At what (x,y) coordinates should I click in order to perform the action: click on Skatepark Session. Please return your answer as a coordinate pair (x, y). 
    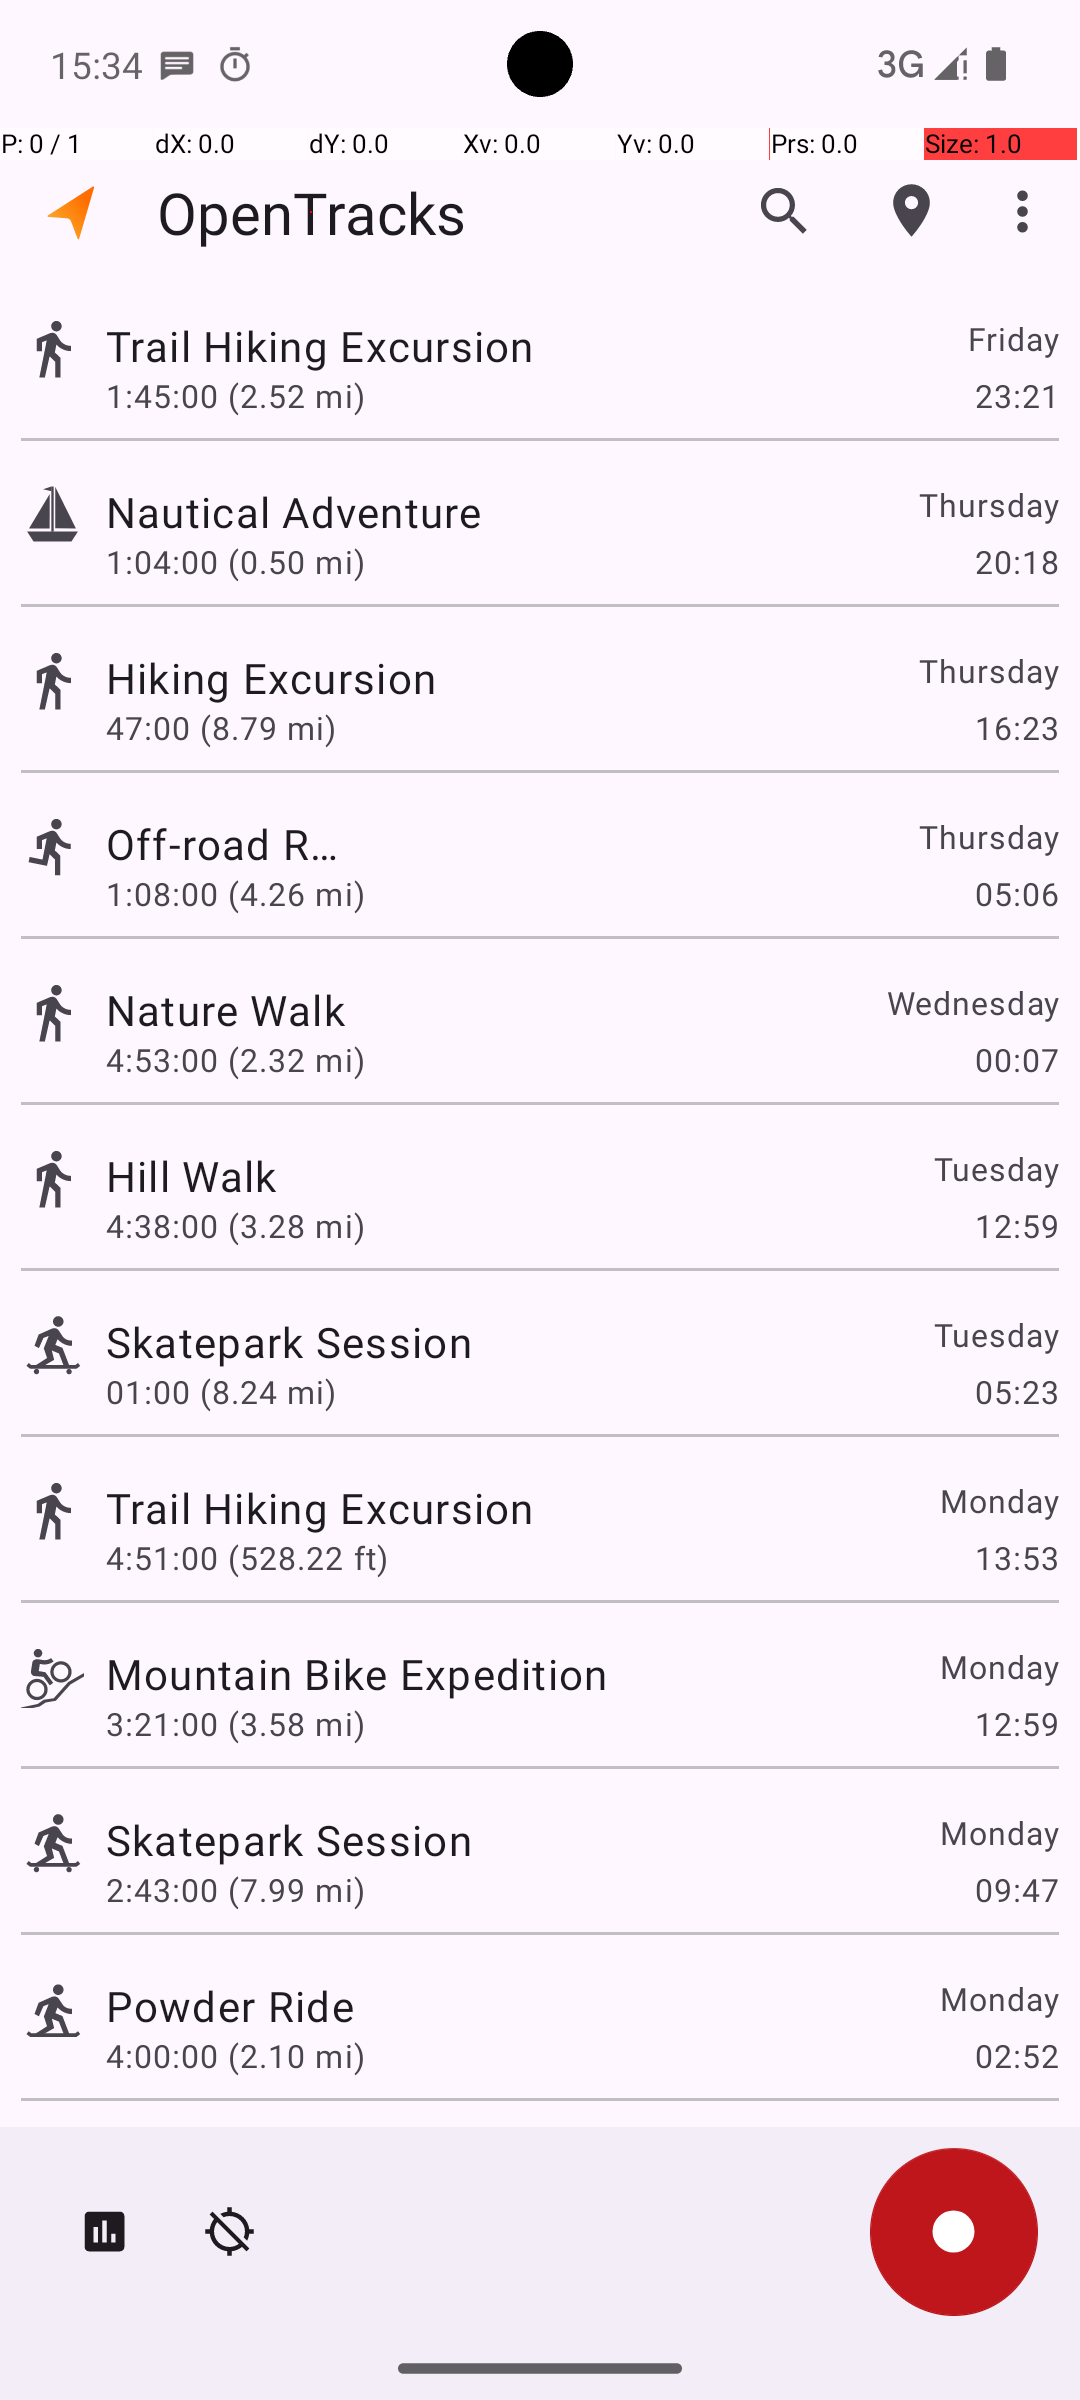
    Looking at the image, I should click on (289, 1342).